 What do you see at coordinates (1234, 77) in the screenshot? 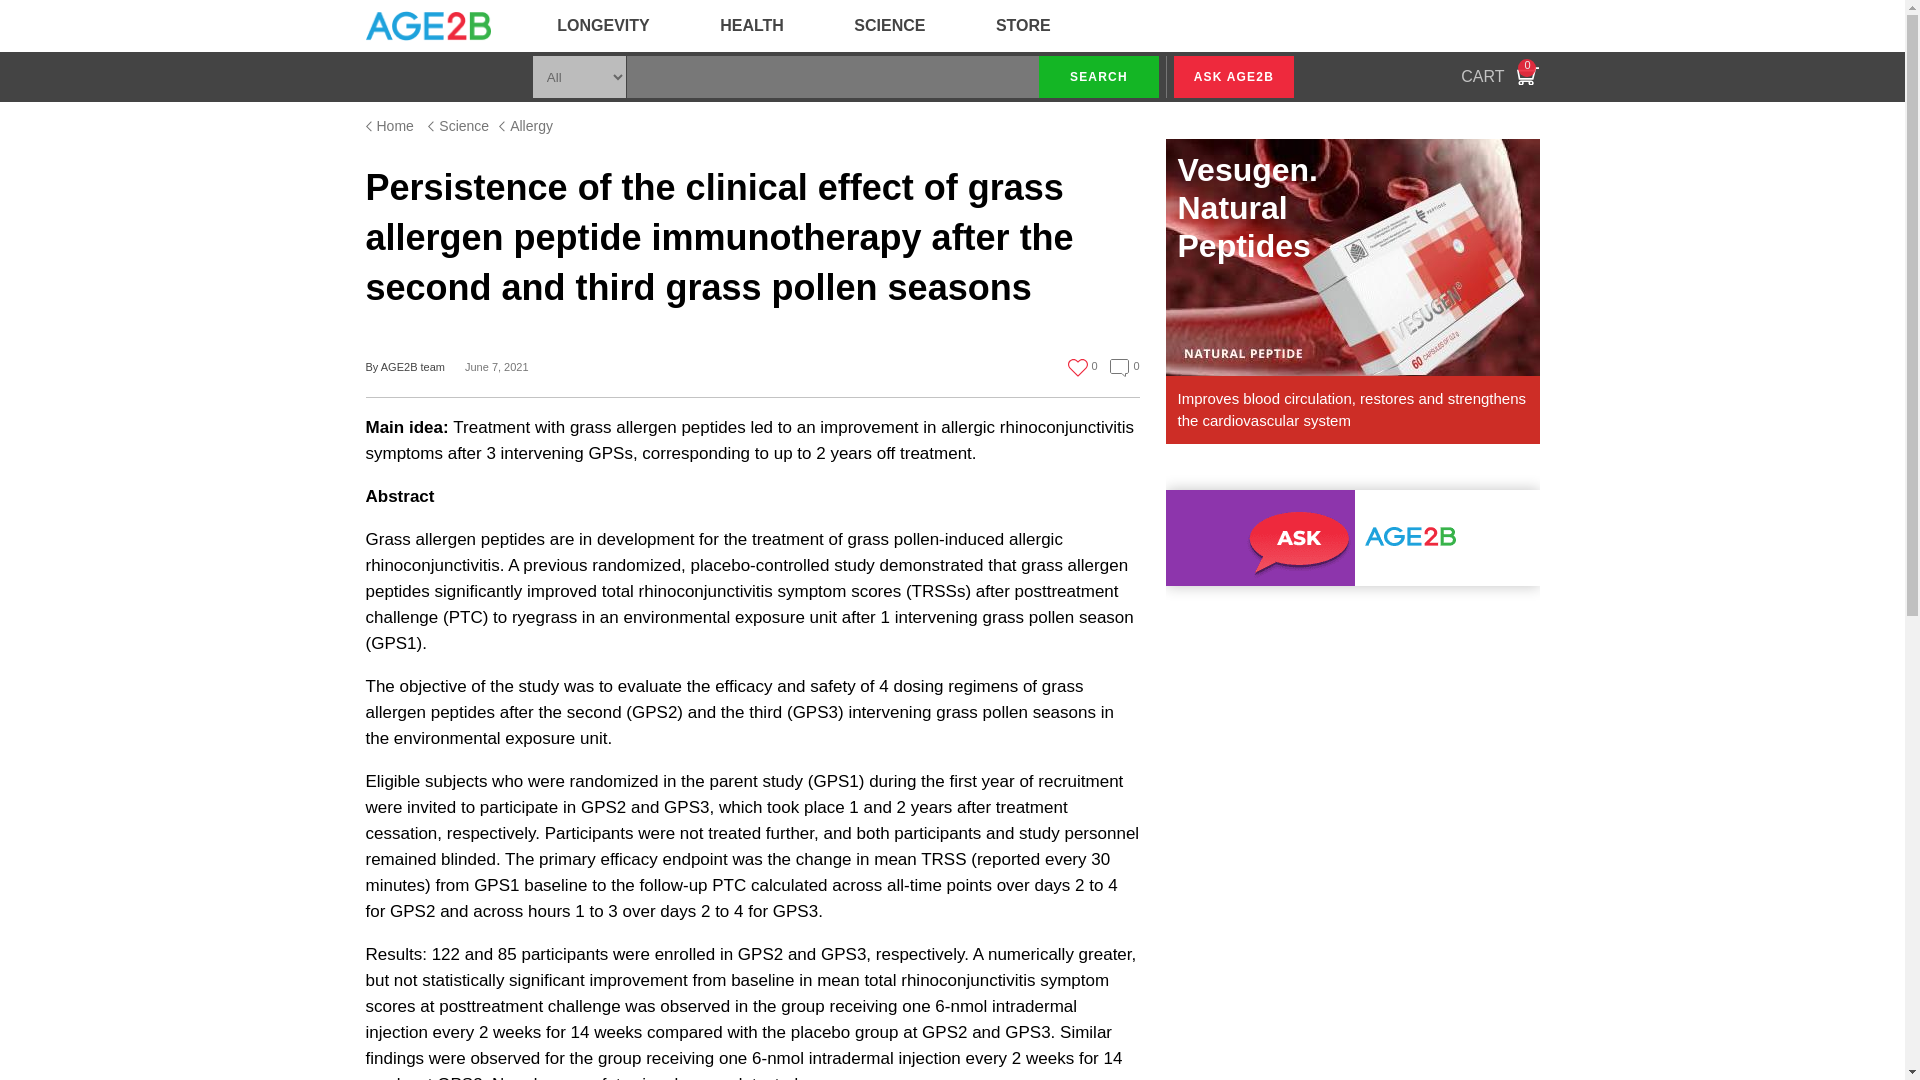
I see `STORE` at bounding box center [1234, 77].